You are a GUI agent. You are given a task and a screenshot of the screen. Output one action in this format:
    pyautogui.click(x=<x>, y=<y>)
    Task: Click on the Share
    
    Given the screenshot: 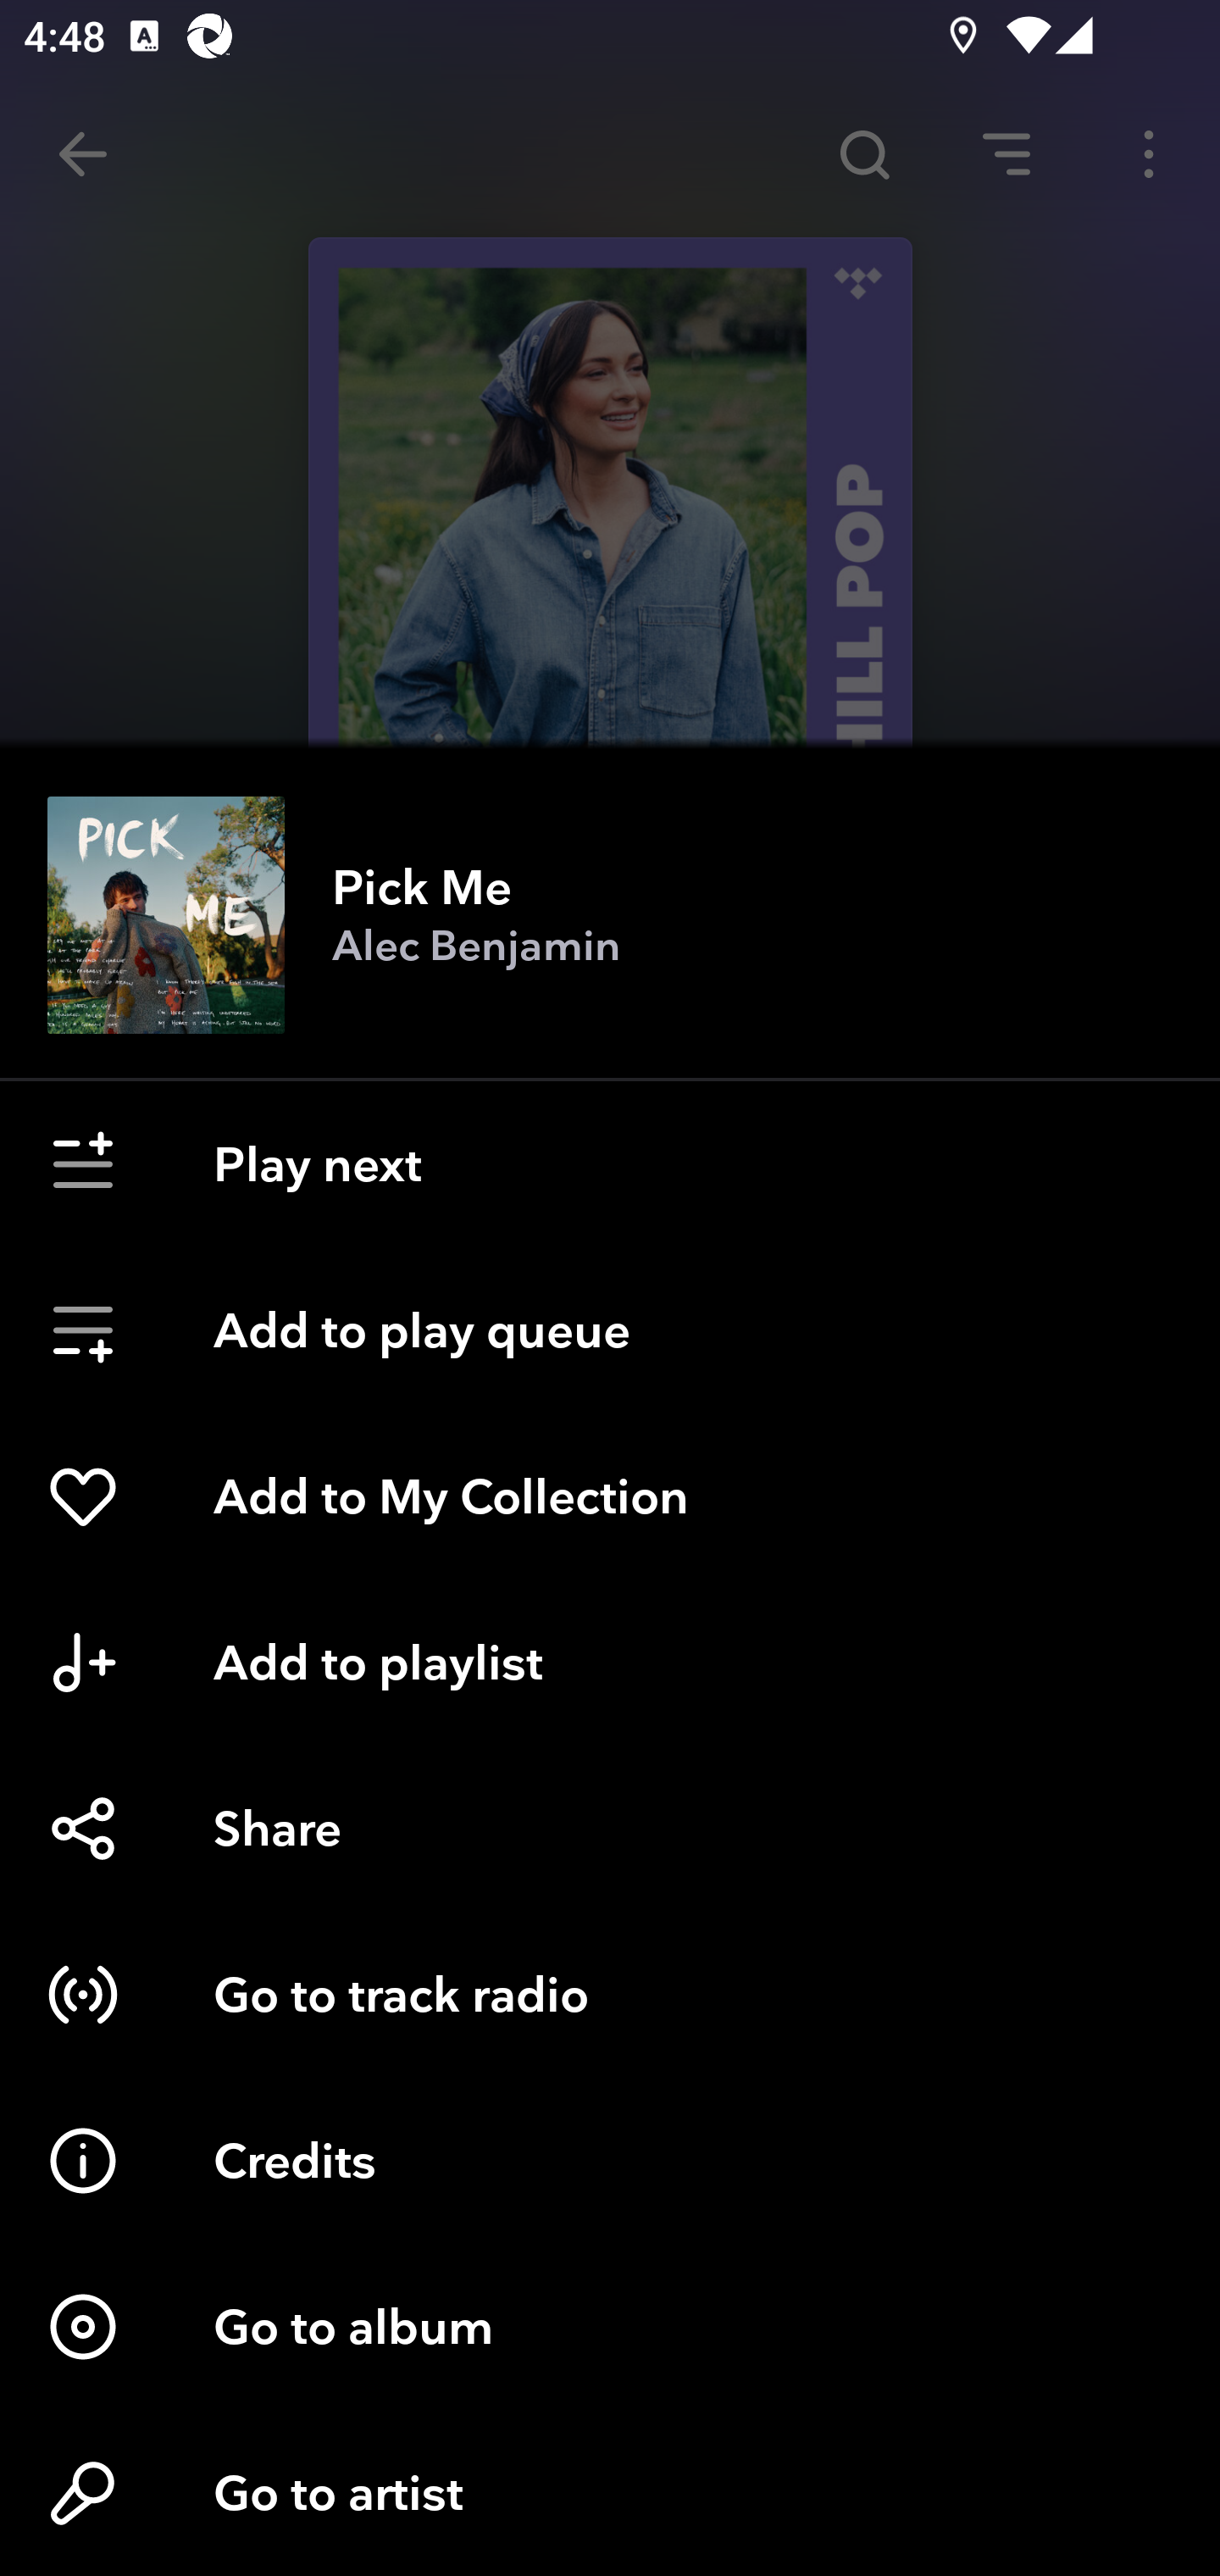 What is the action you would take?
    pyautogui.click(x=610, y=1829)
    